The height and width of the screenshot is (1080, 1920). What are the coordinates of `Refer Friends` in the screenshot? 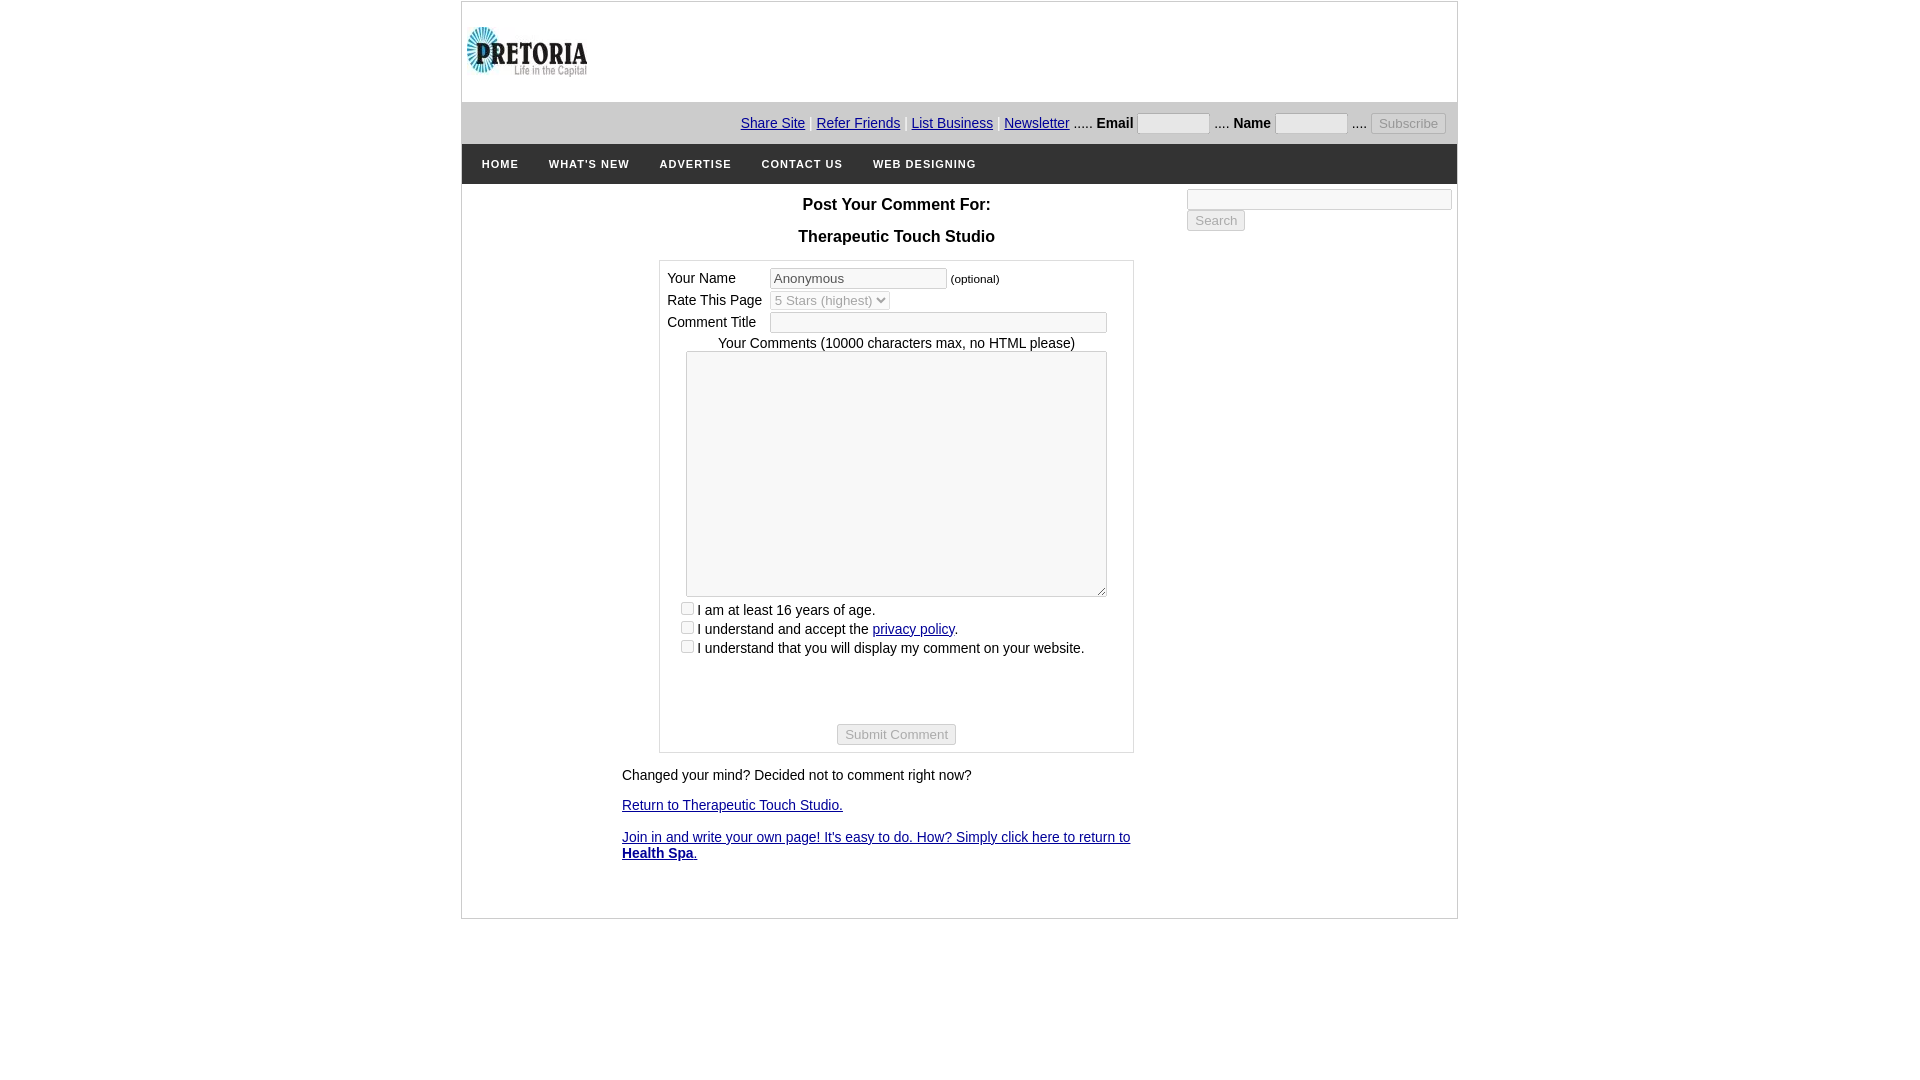 It's located at (858, 122).